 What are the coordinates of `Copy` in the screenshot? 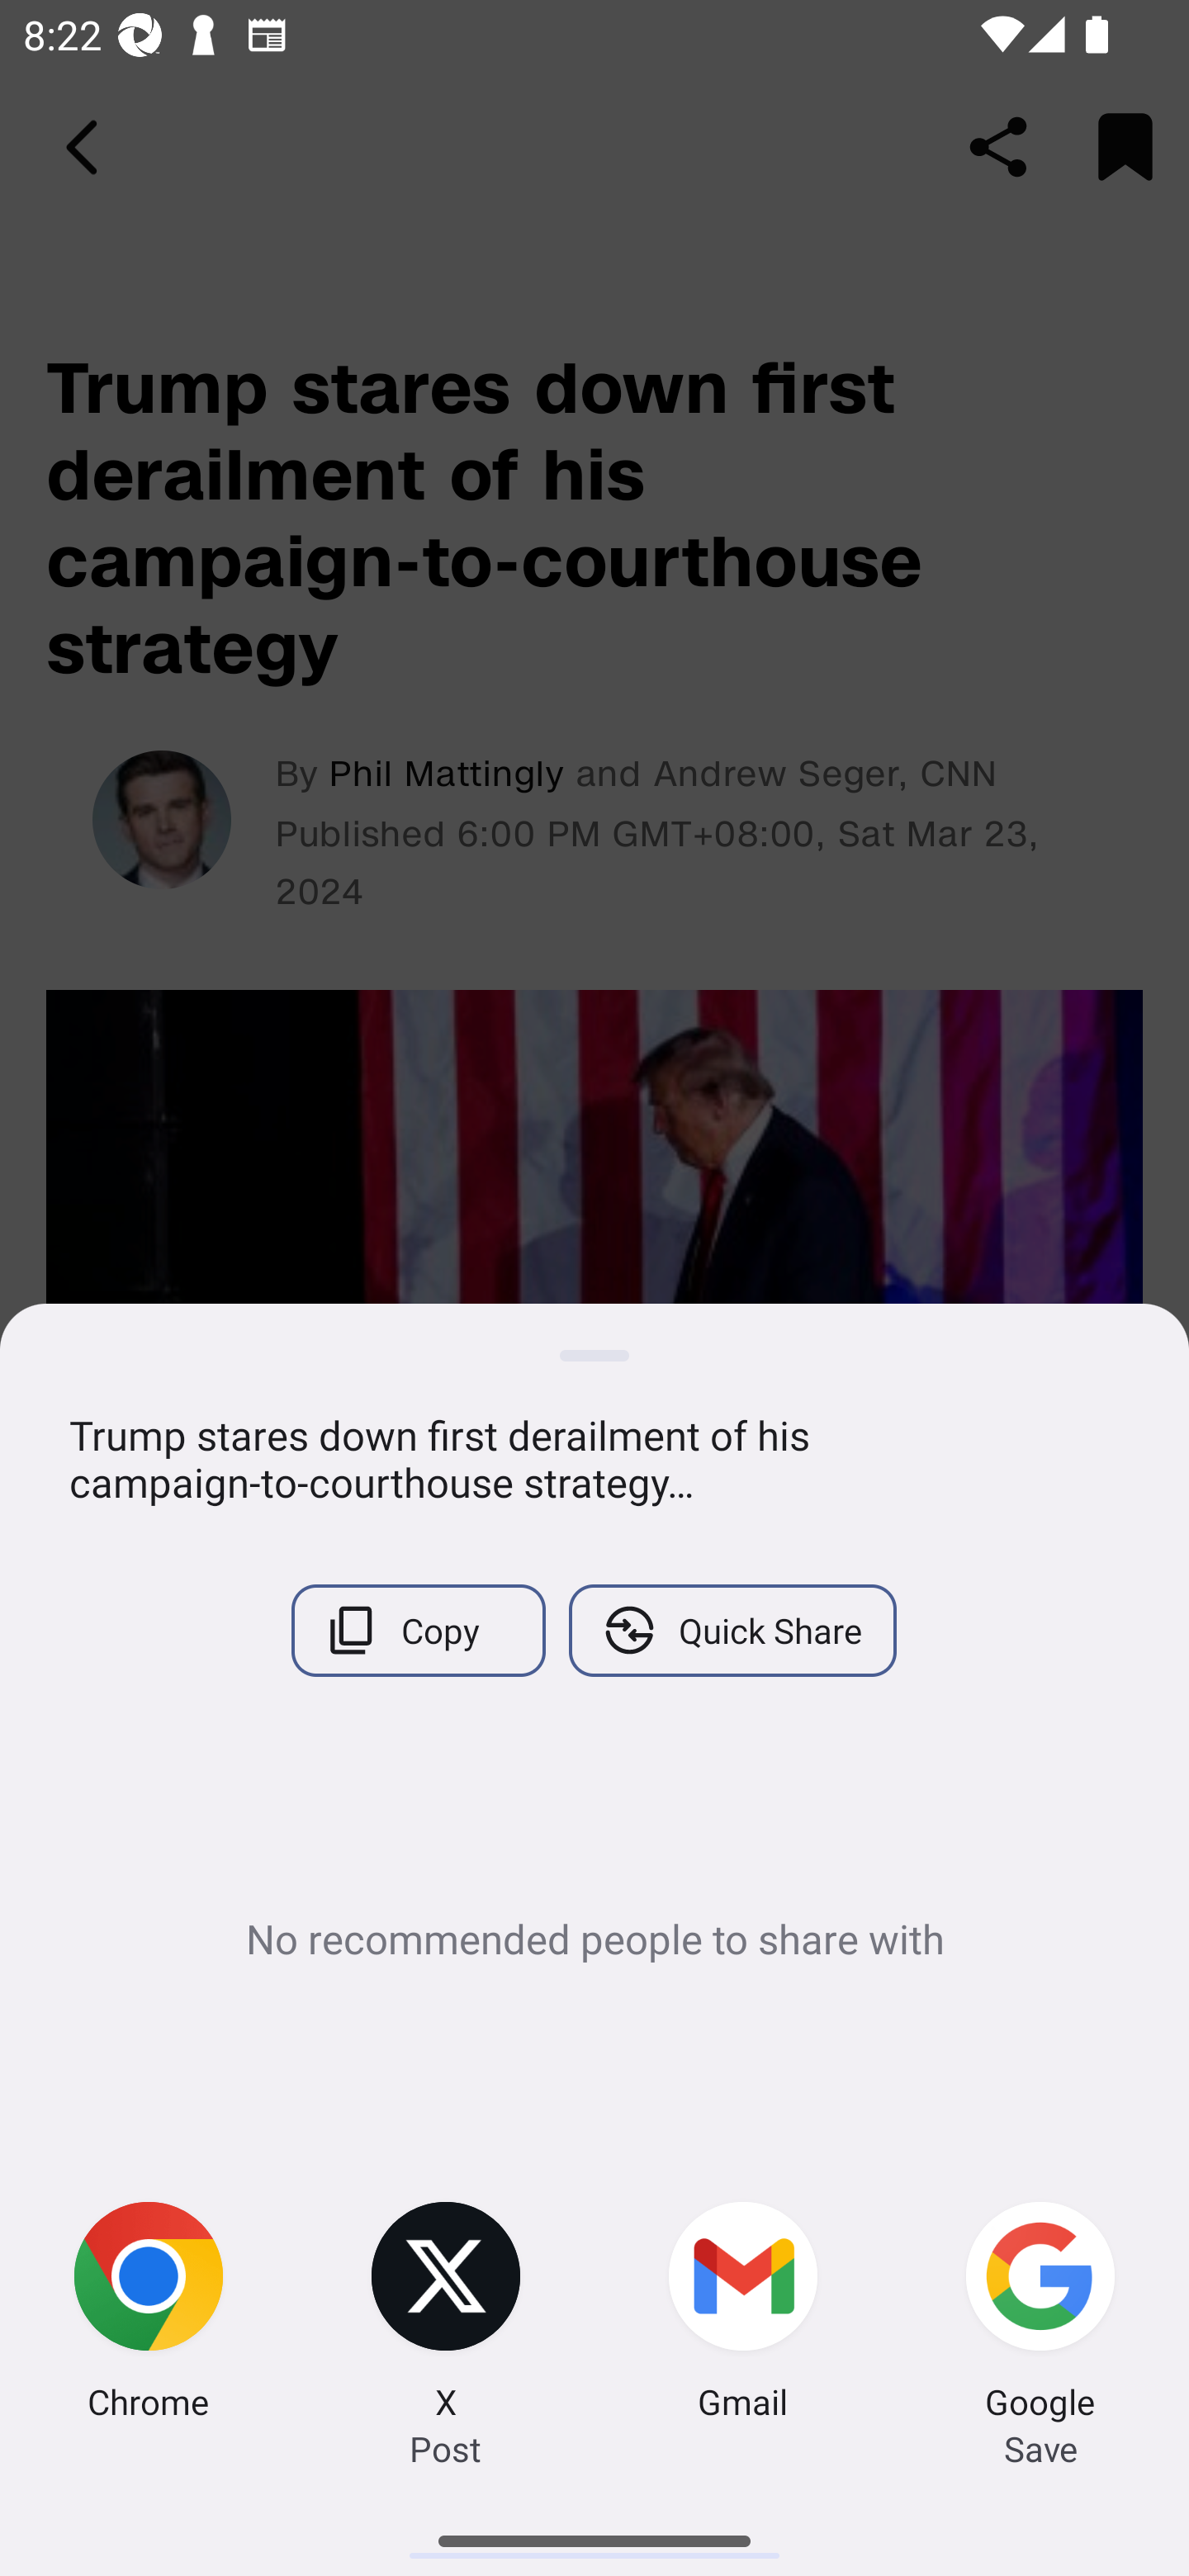 It's located at (418, 1630).